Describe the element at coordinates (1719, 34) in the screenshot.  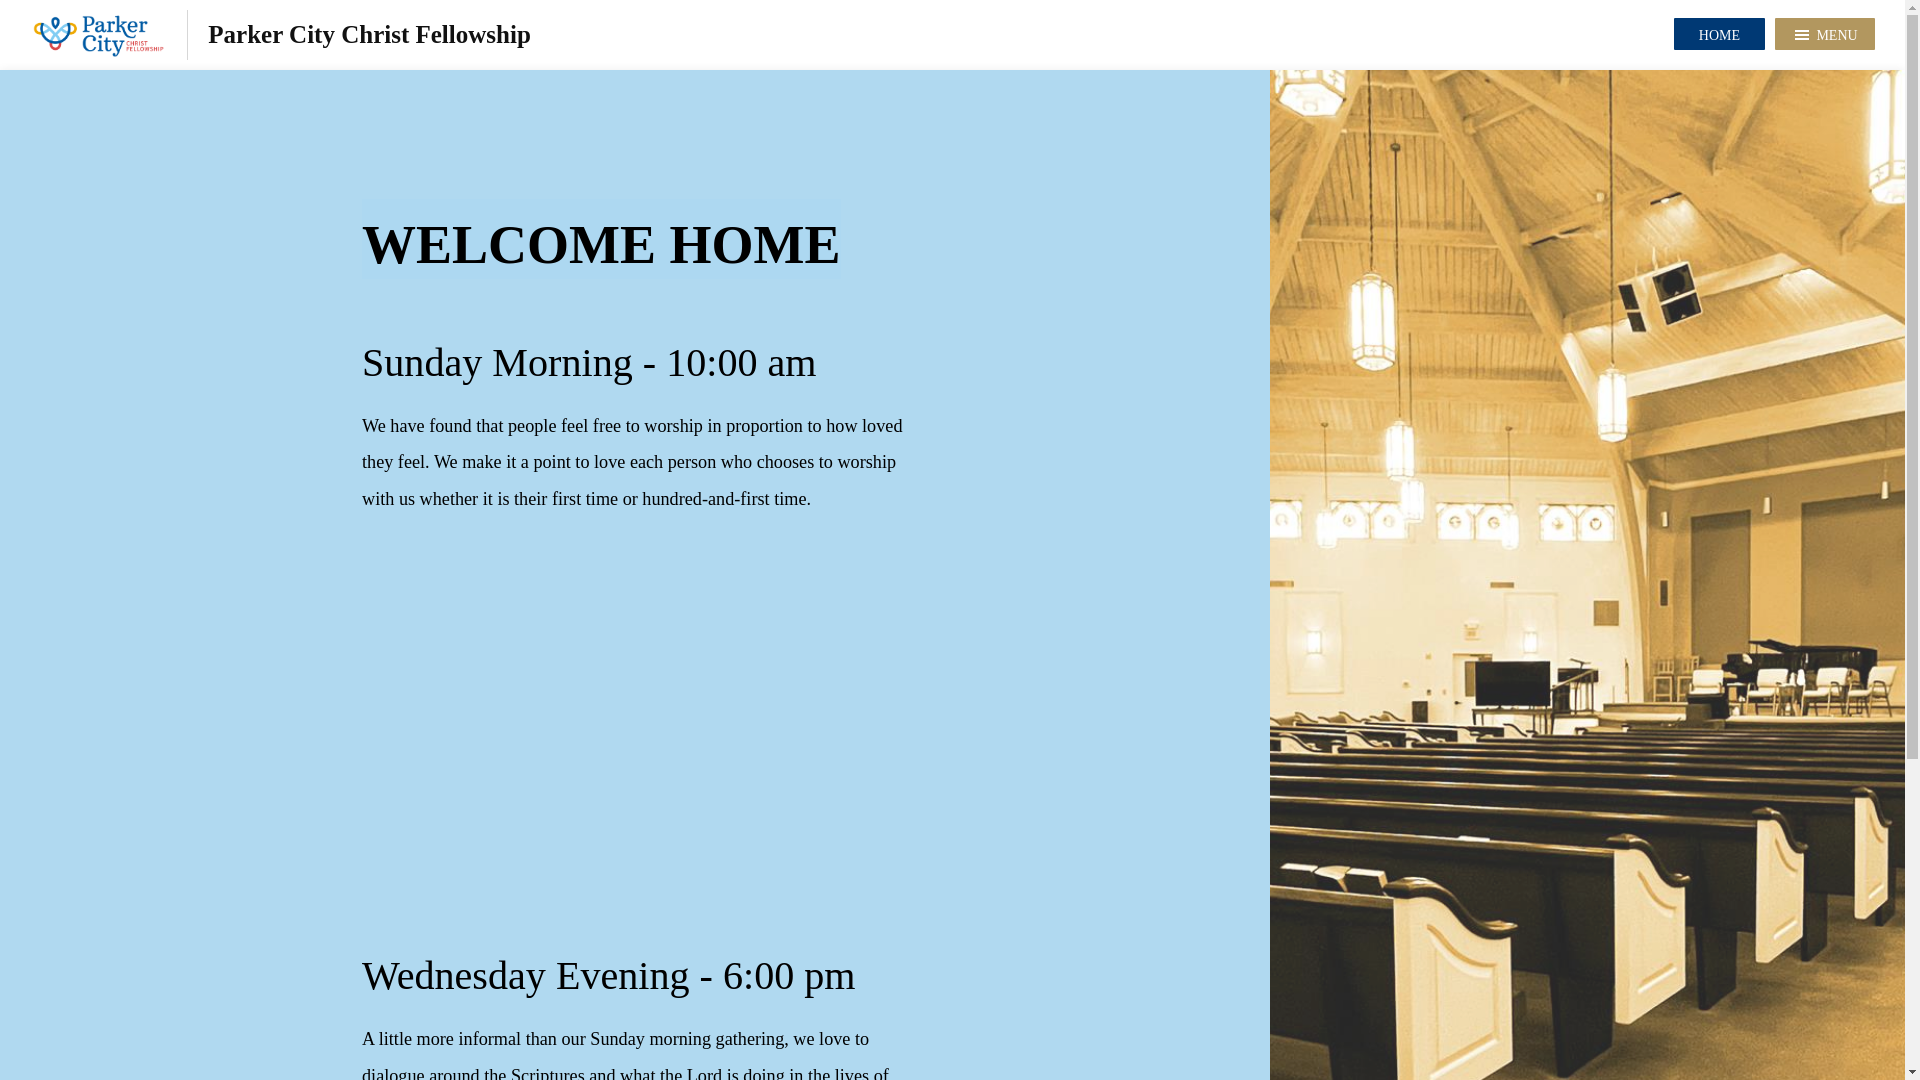
I see `HOME` at that location.